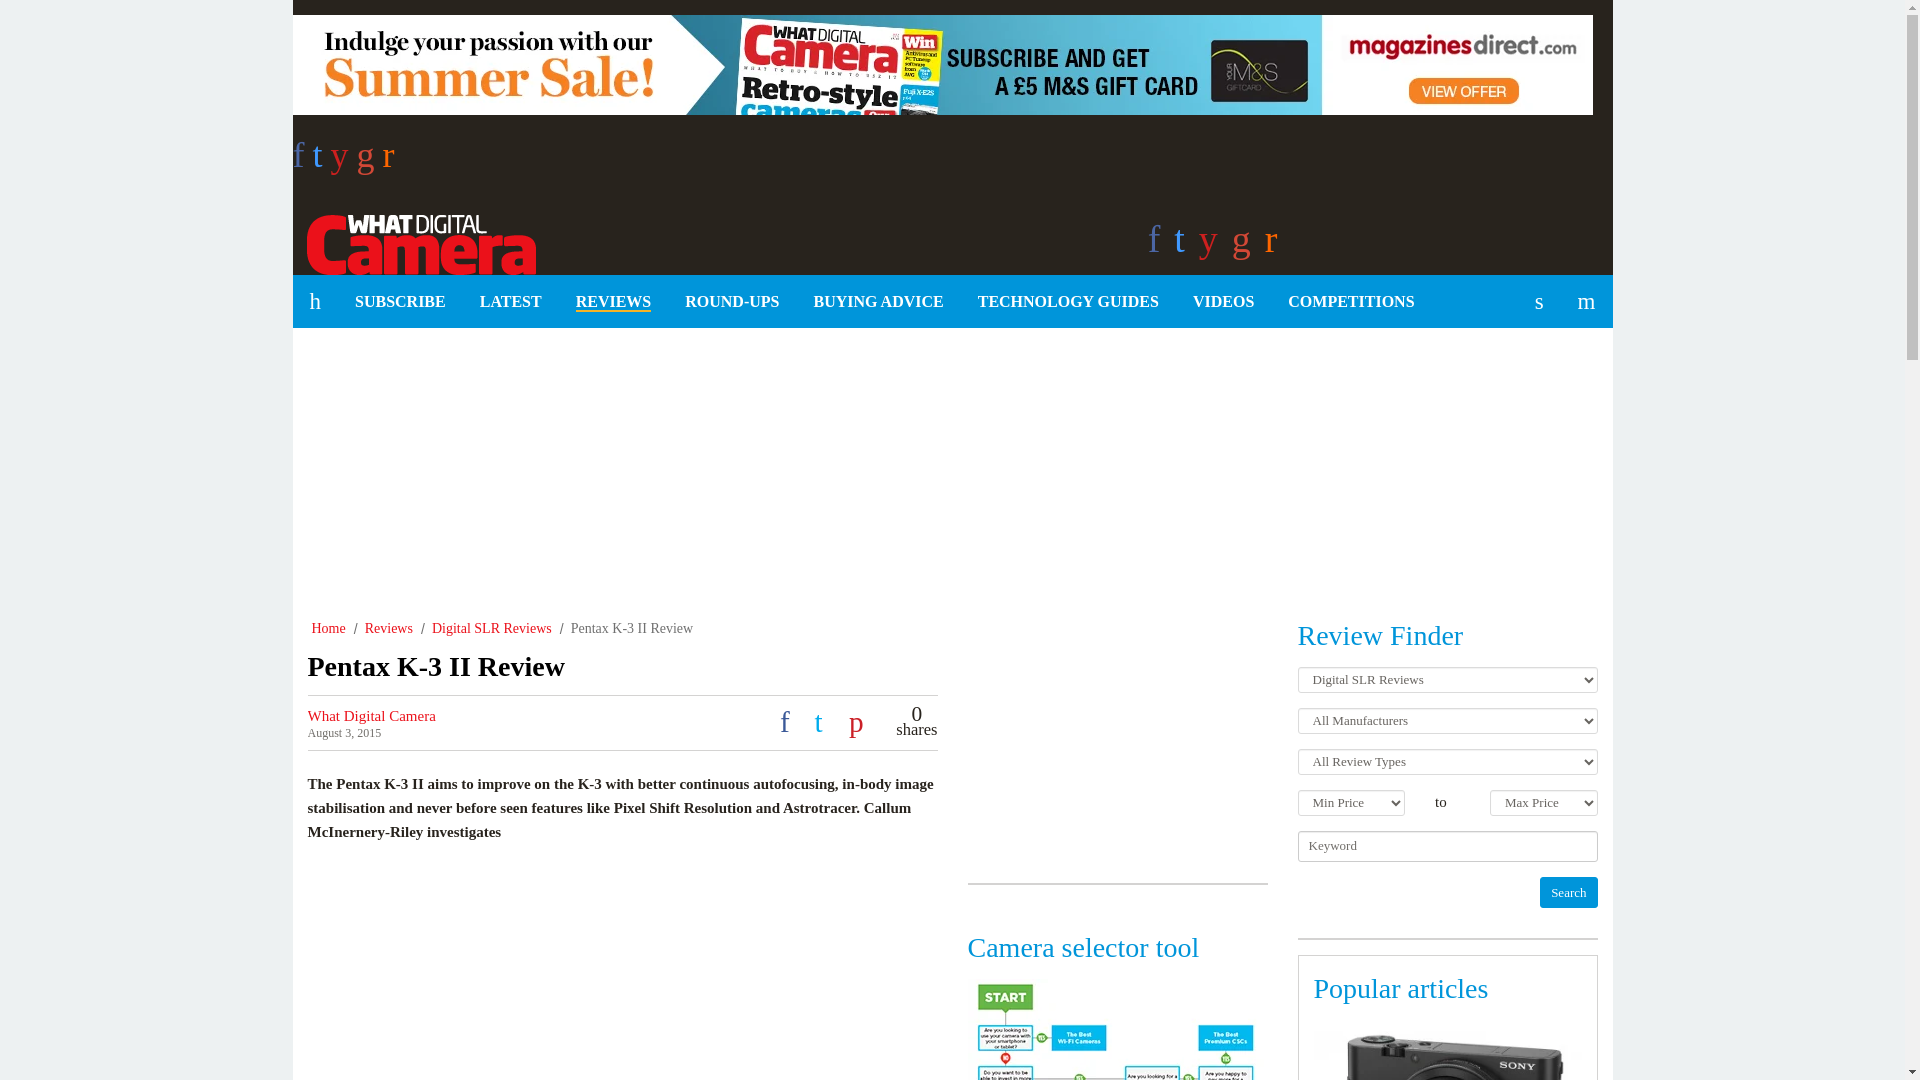  Describe the element at coordinates (370, 161) in the screenshot. I see `g` at that location.